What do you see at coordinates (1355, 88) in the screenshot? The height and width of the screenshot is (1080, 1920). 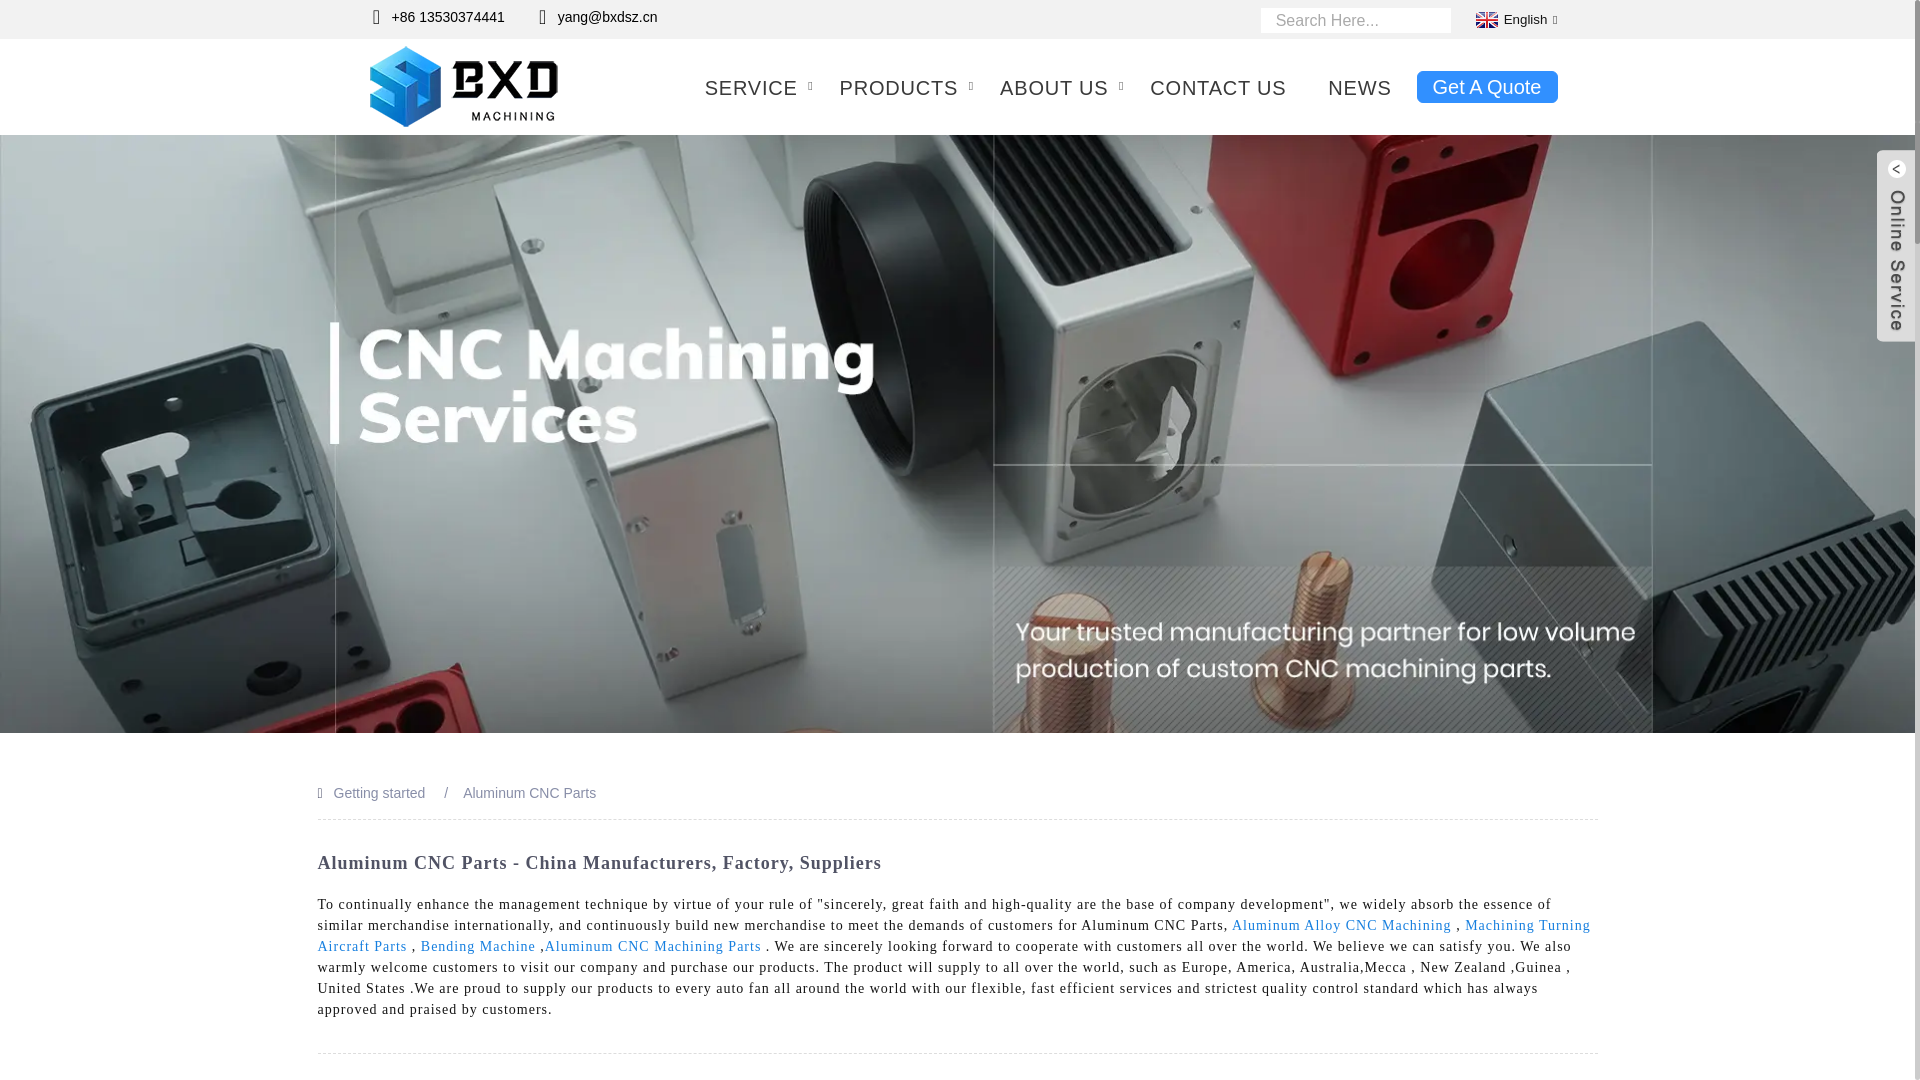 I see `NEWS` at bounding box center [1355, 88].